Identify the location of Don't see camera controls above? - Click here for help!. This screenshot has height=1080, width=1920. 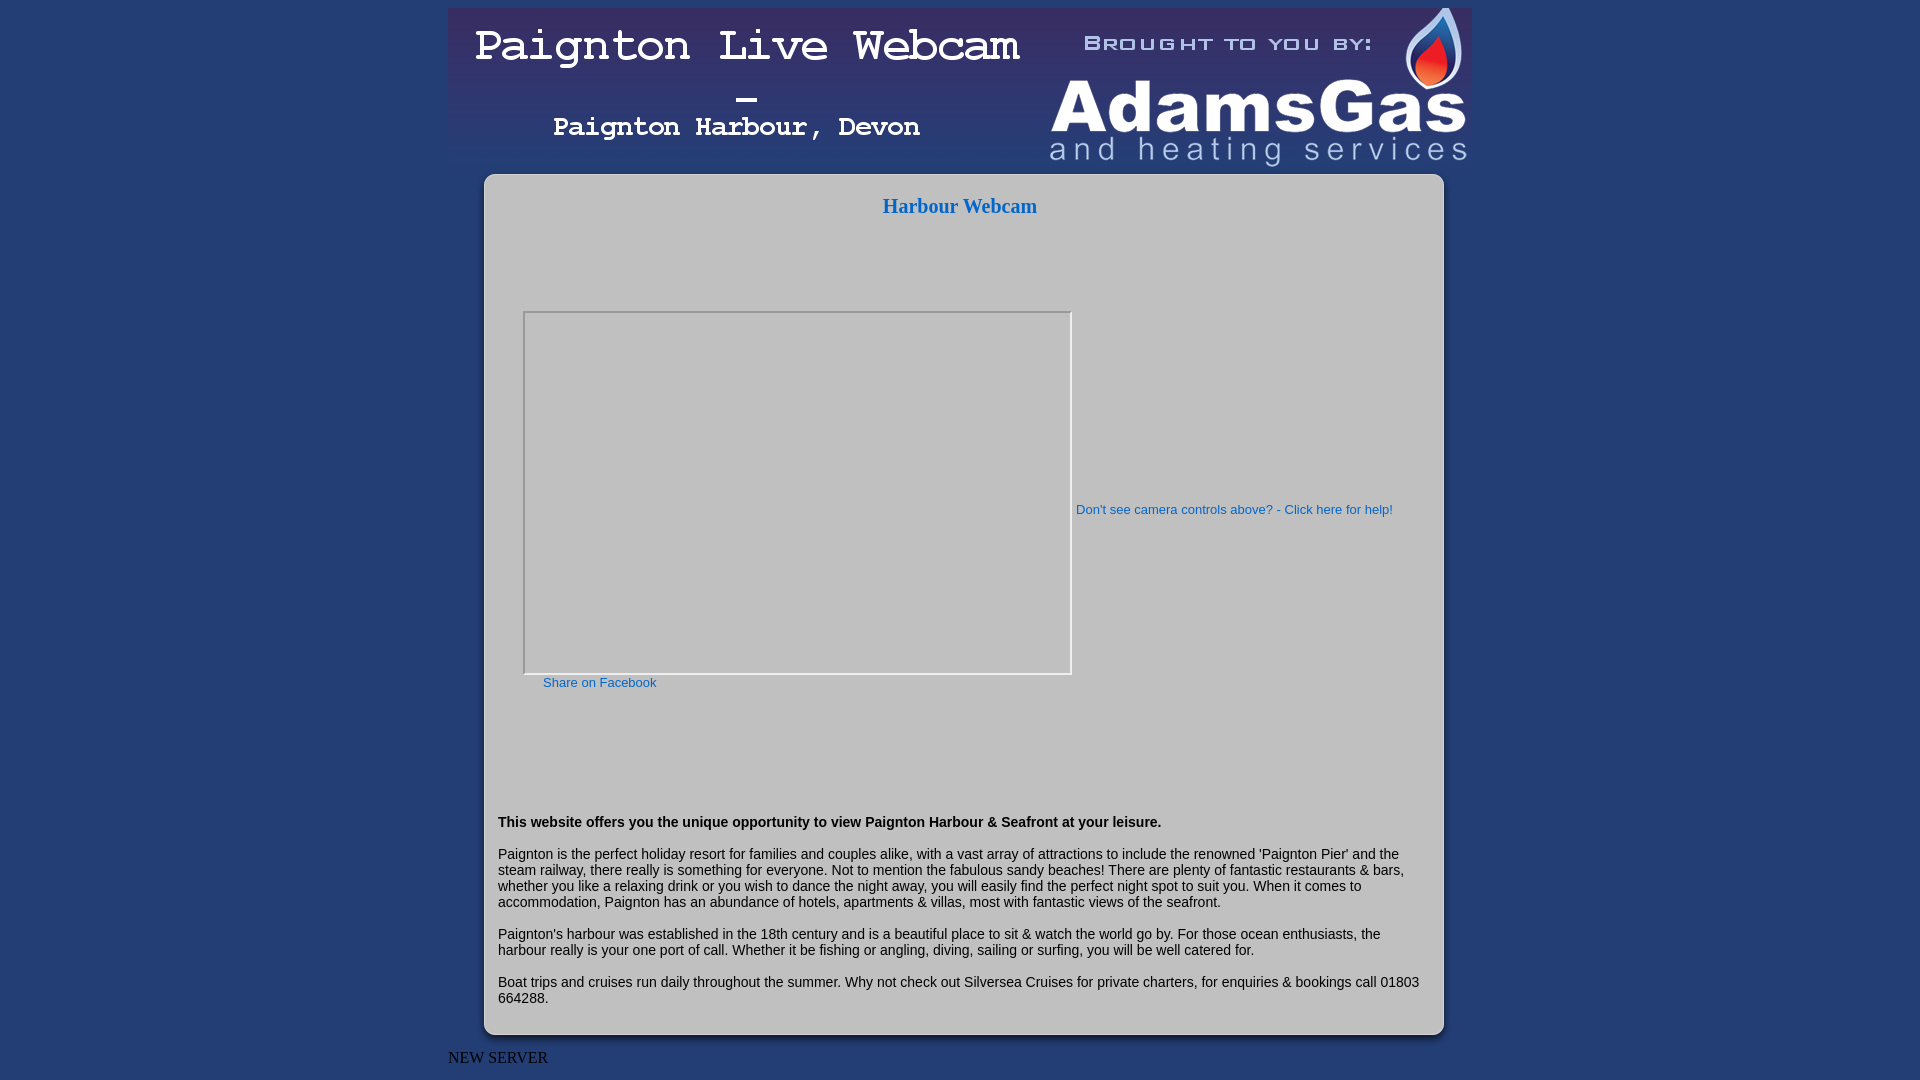
(1234, 510).